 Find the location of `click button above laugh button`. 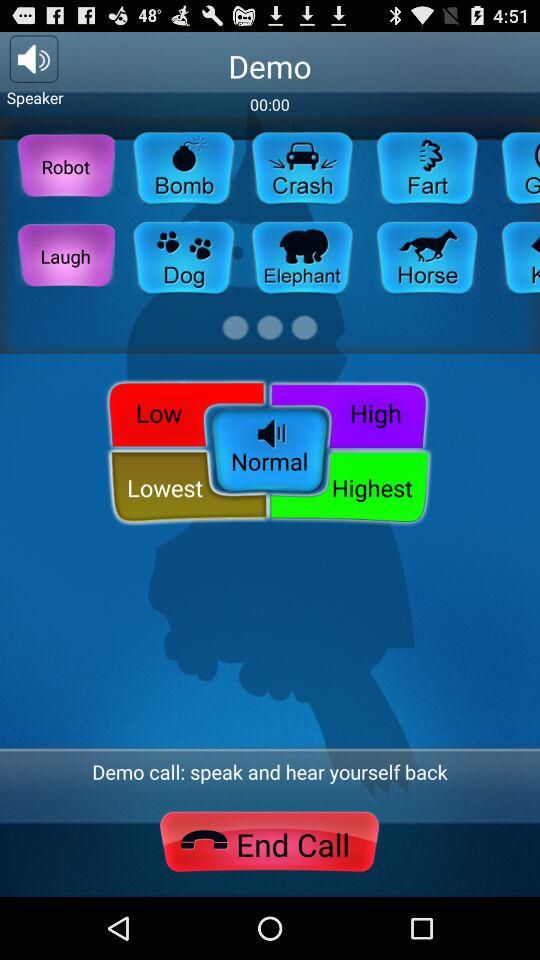

click button above laugh button is located at coordinates (66, 166).